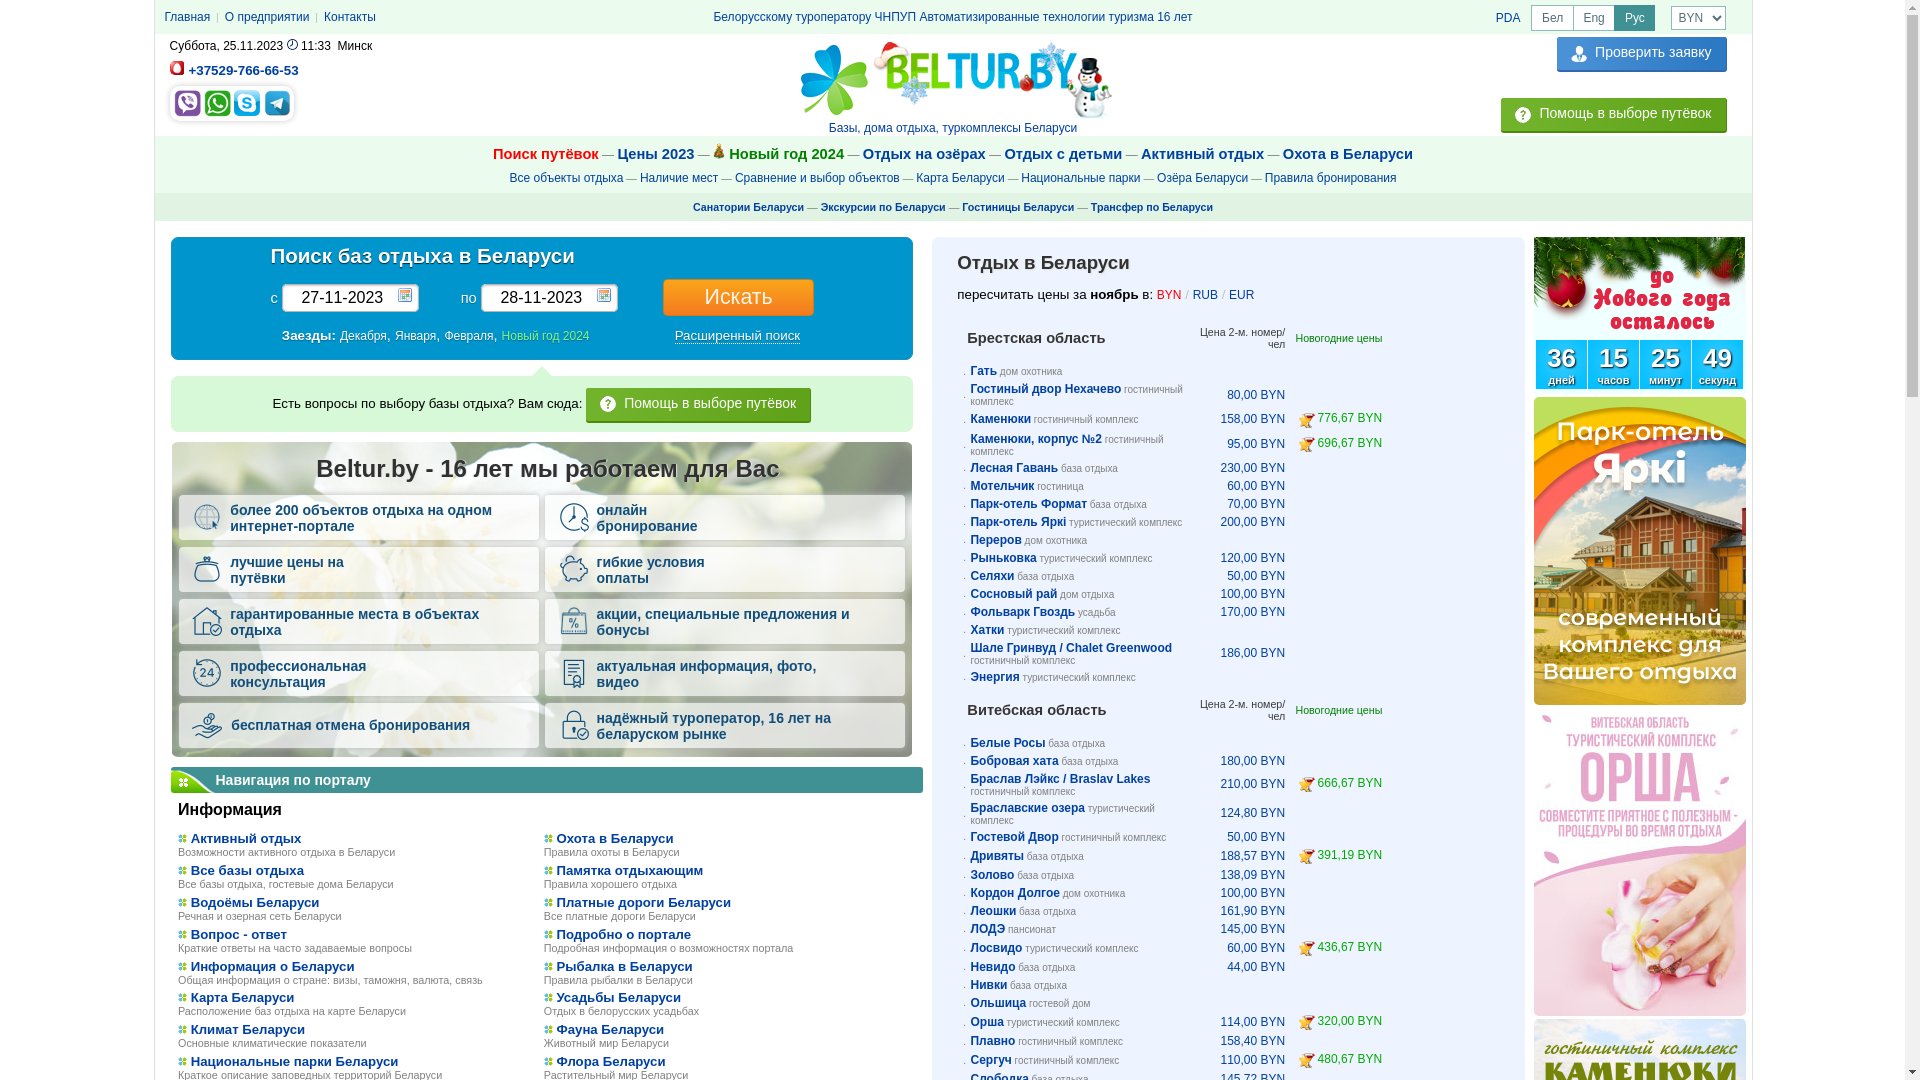 The height and width of the screenshot is (1080, 1920). I want to click on 60,00 BYN, so click(1256, 948).